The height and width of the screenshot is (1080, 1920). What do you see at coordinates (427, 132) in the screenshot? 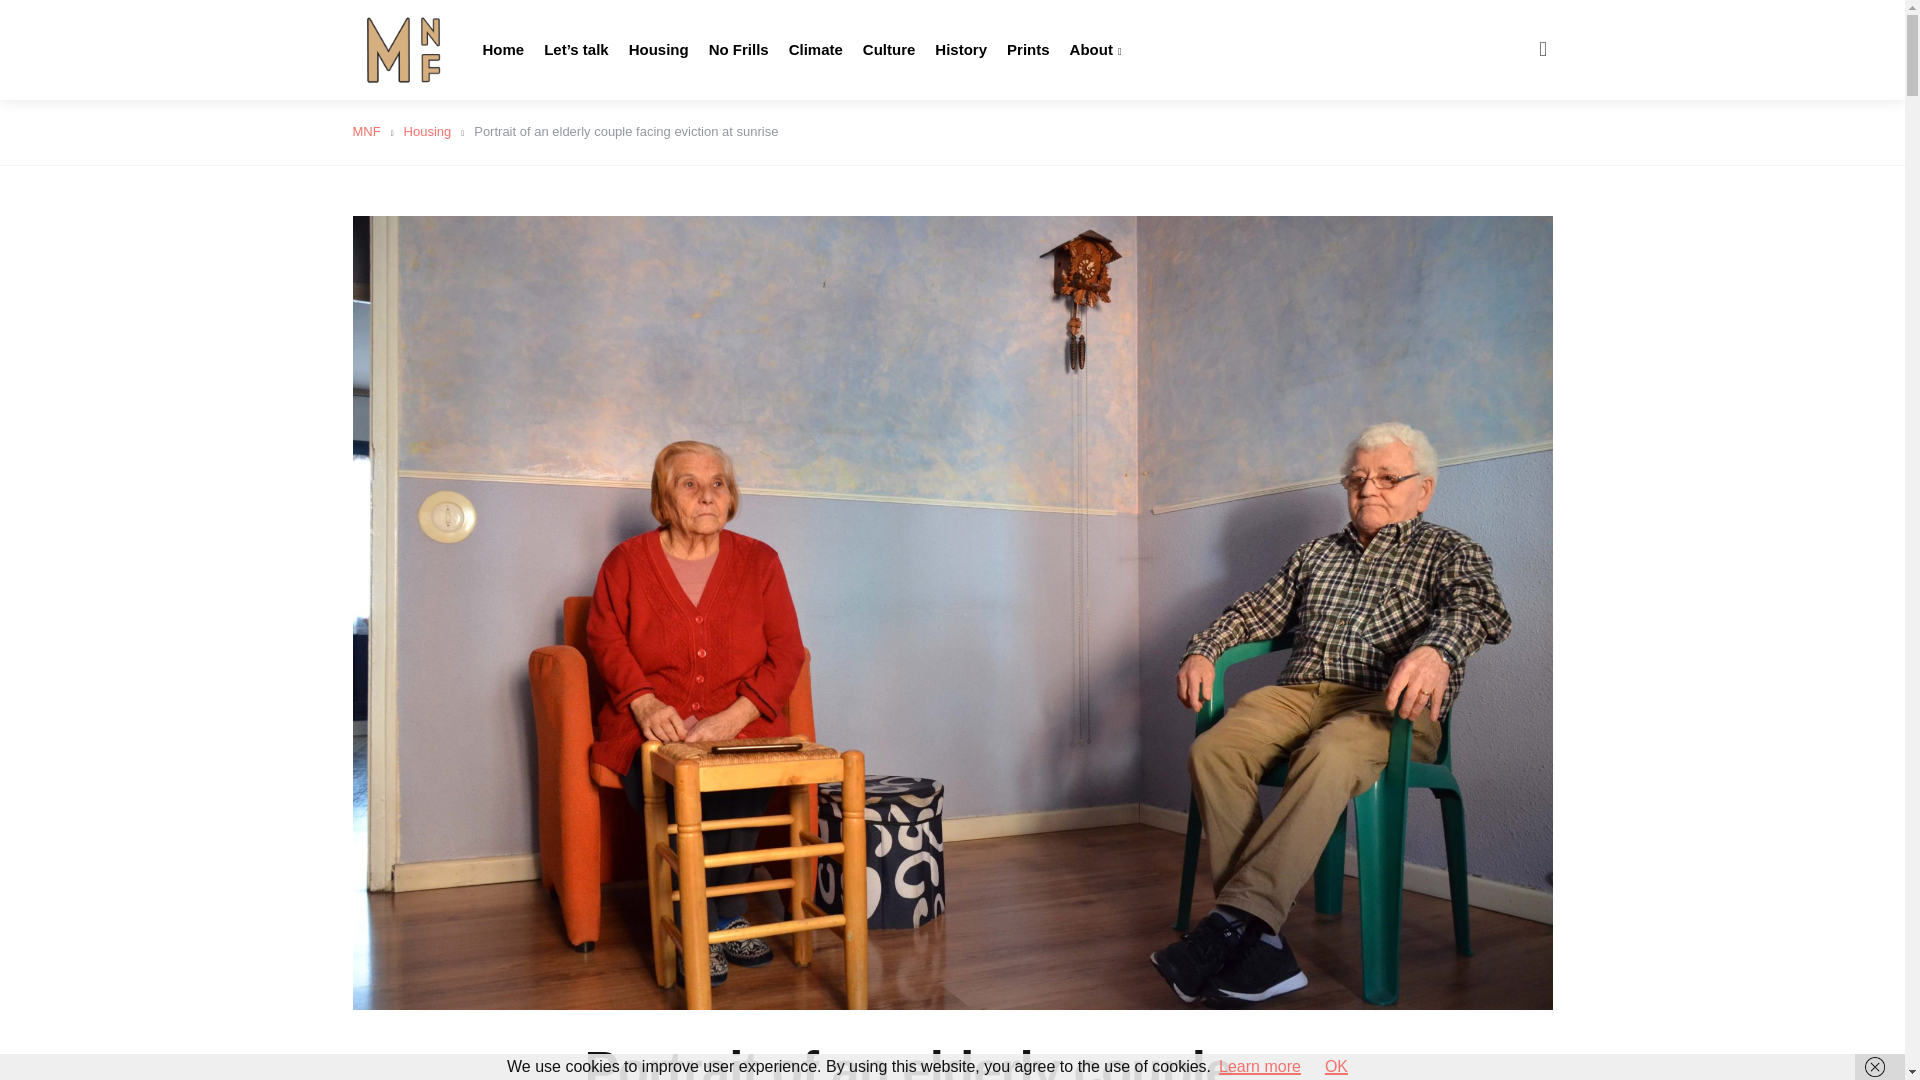
I see `Go to the Housing Category archives.` at bounding box center [427, 132].